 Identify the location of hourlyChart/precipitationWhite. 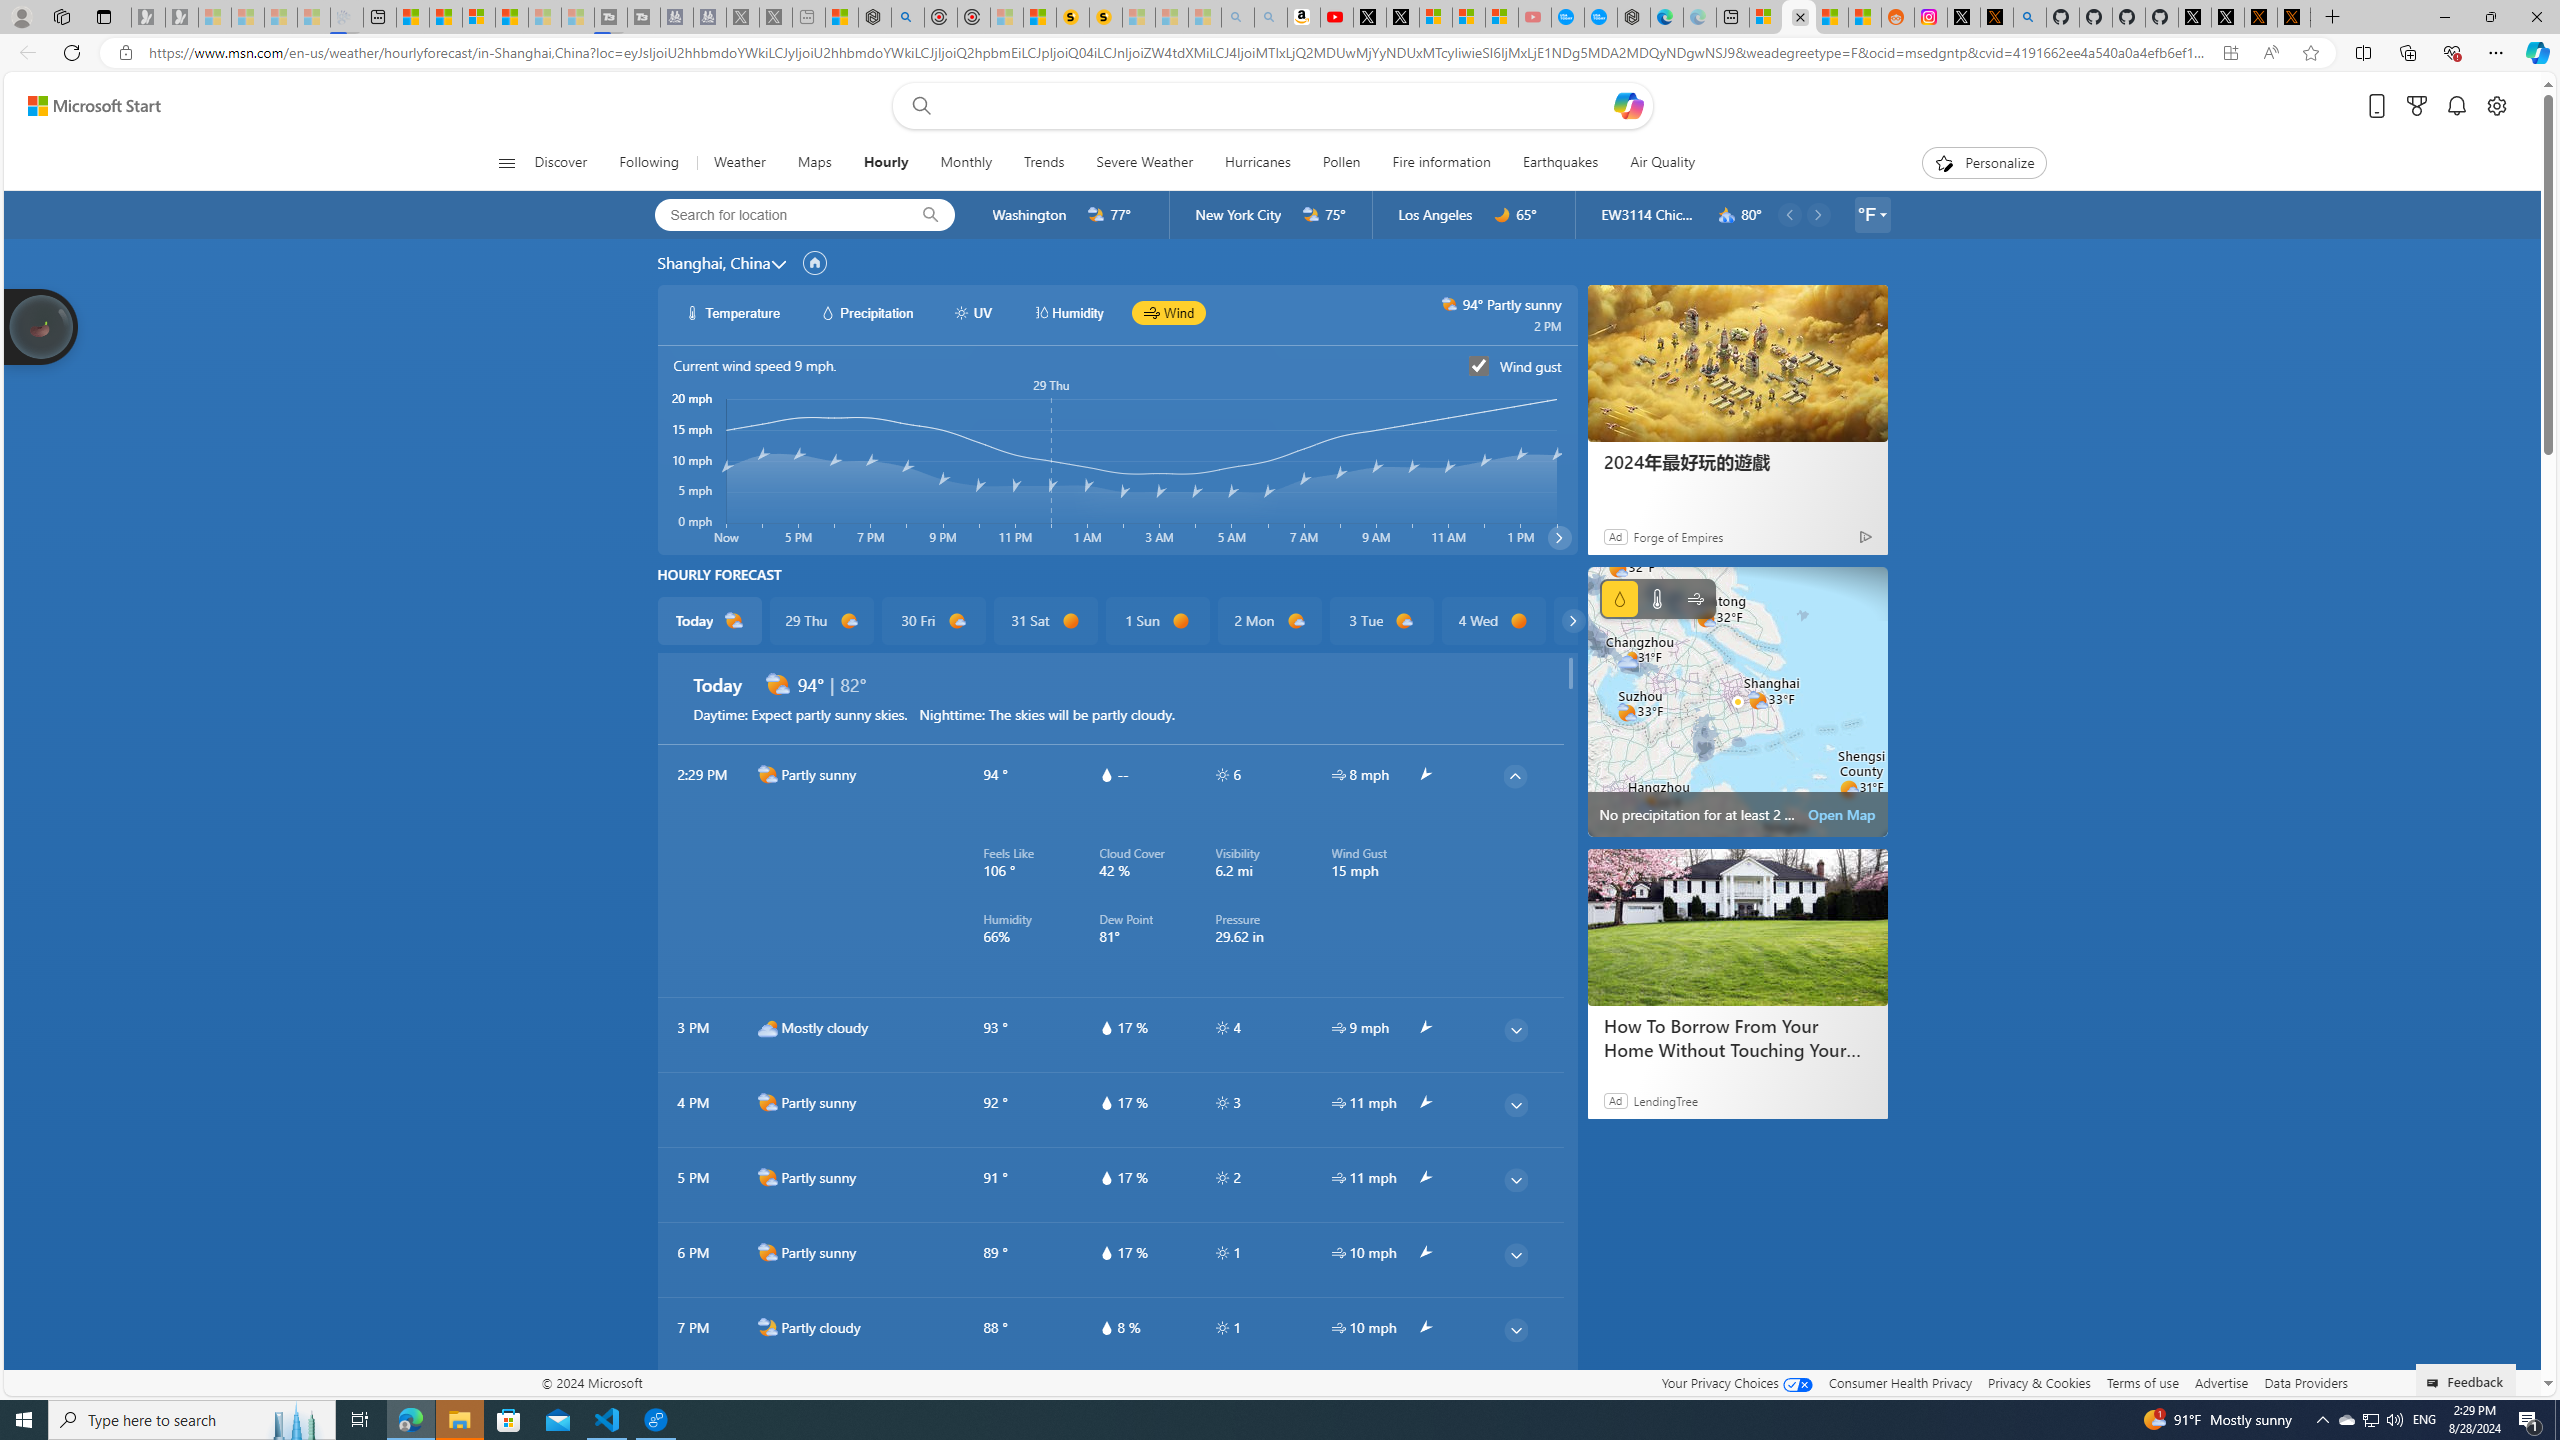
(828, 312).